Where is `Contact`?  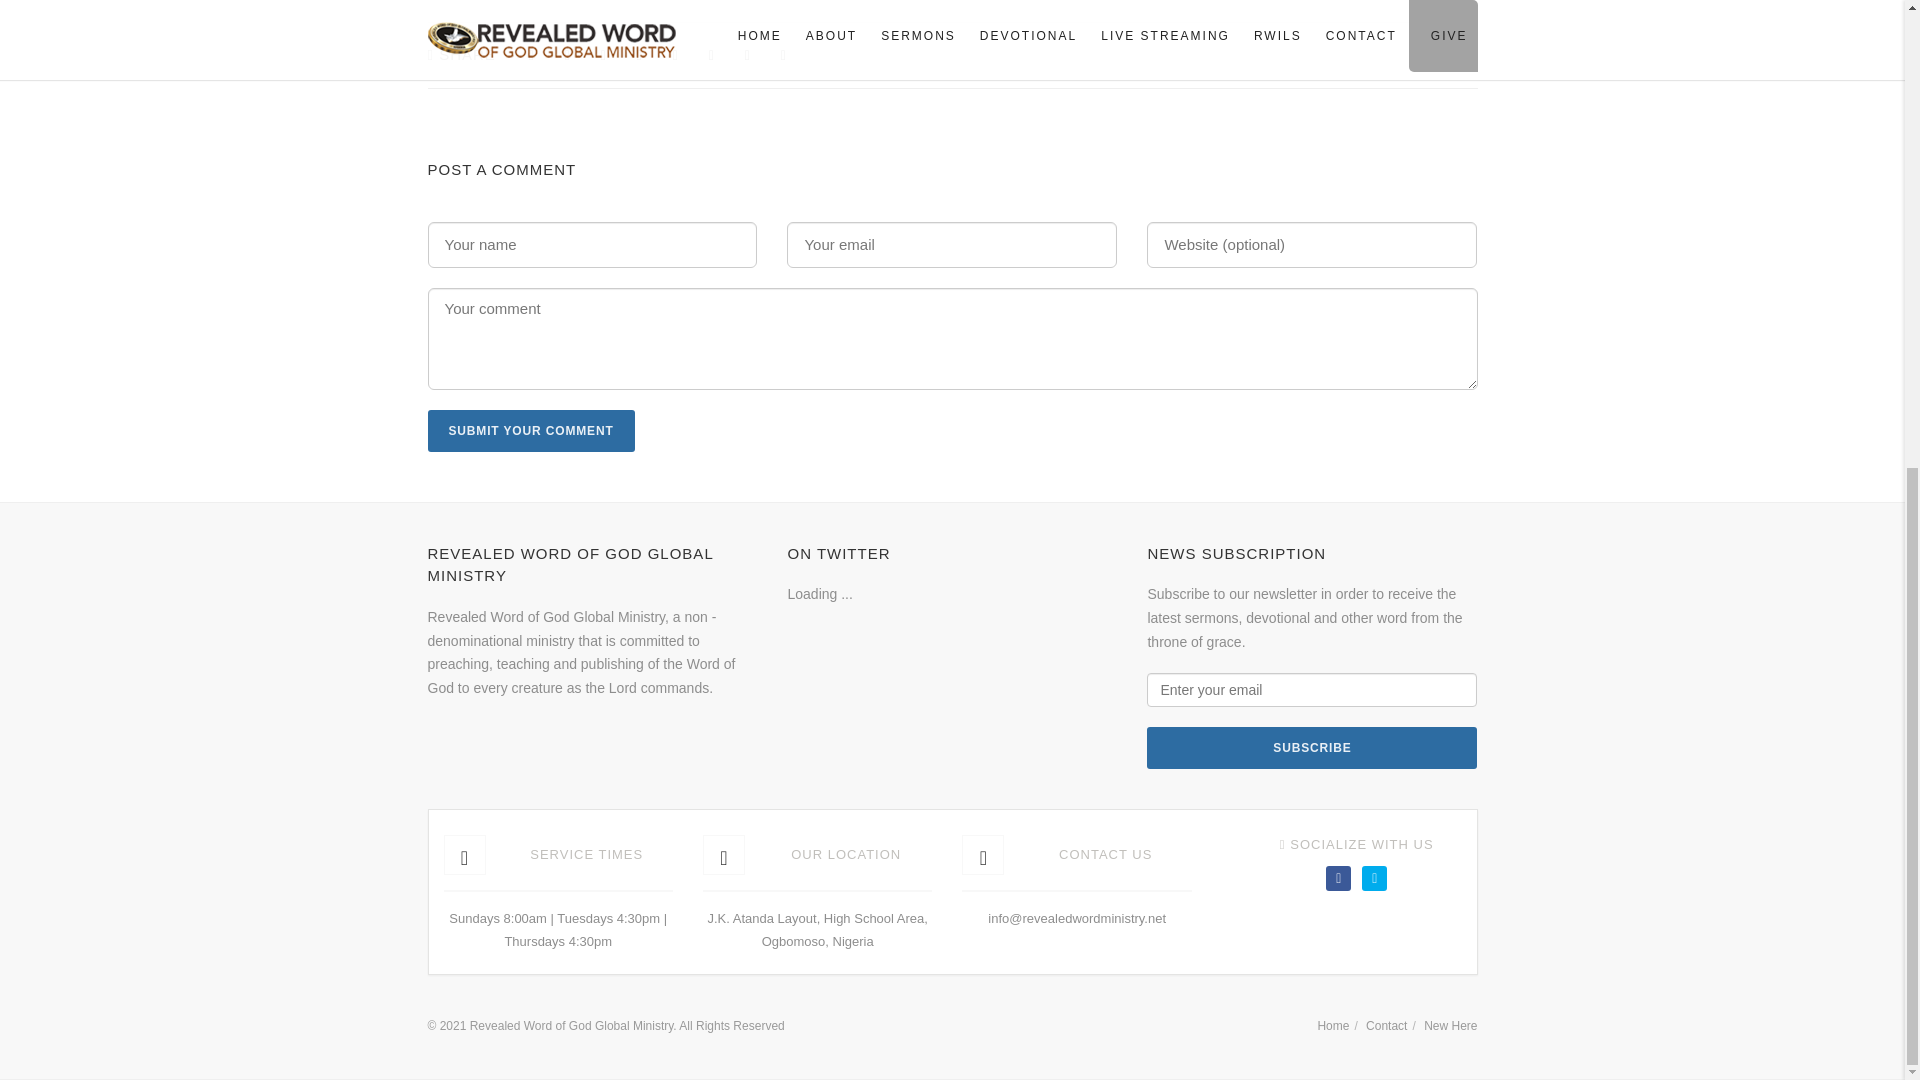
Contact is located at coordinates (1386, 1026).